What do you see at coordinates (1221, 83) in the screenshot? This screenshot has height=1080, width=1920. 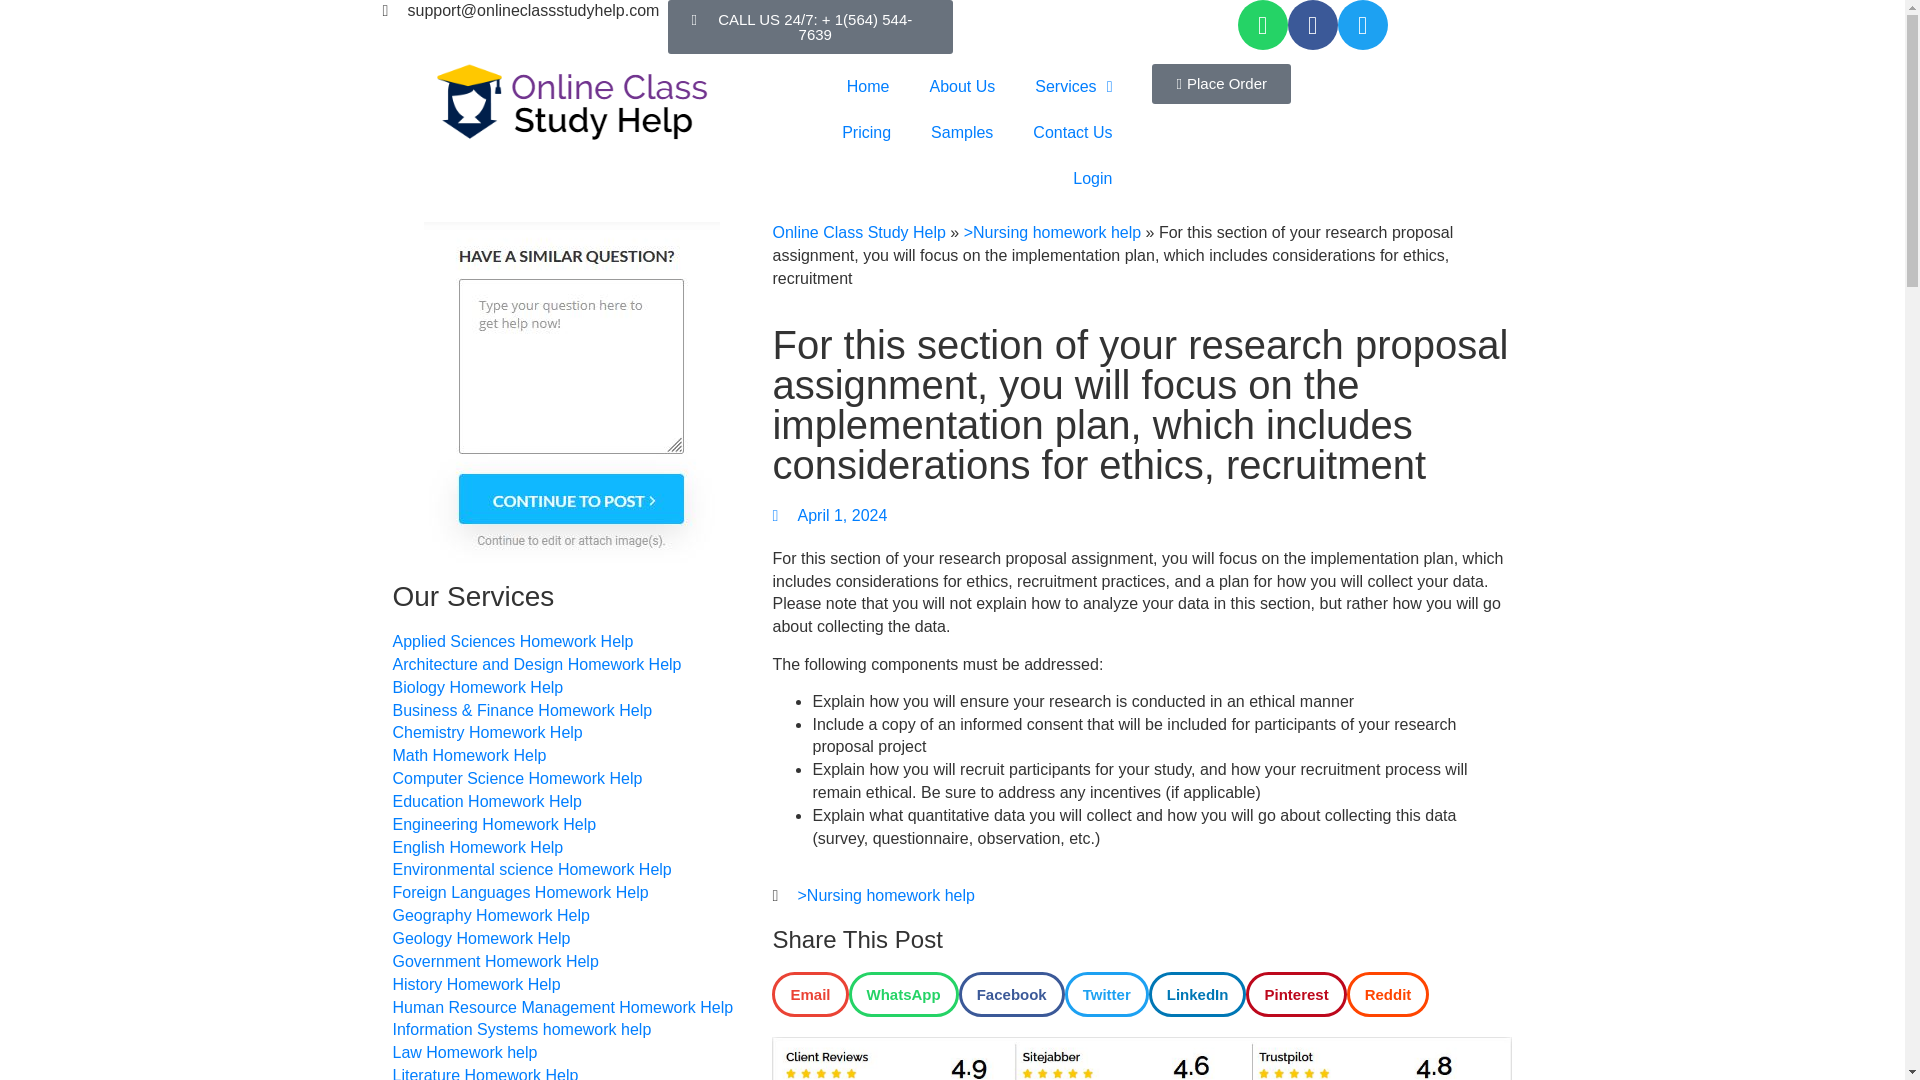 I see `Place Order` at bounding box center [1221, 83].